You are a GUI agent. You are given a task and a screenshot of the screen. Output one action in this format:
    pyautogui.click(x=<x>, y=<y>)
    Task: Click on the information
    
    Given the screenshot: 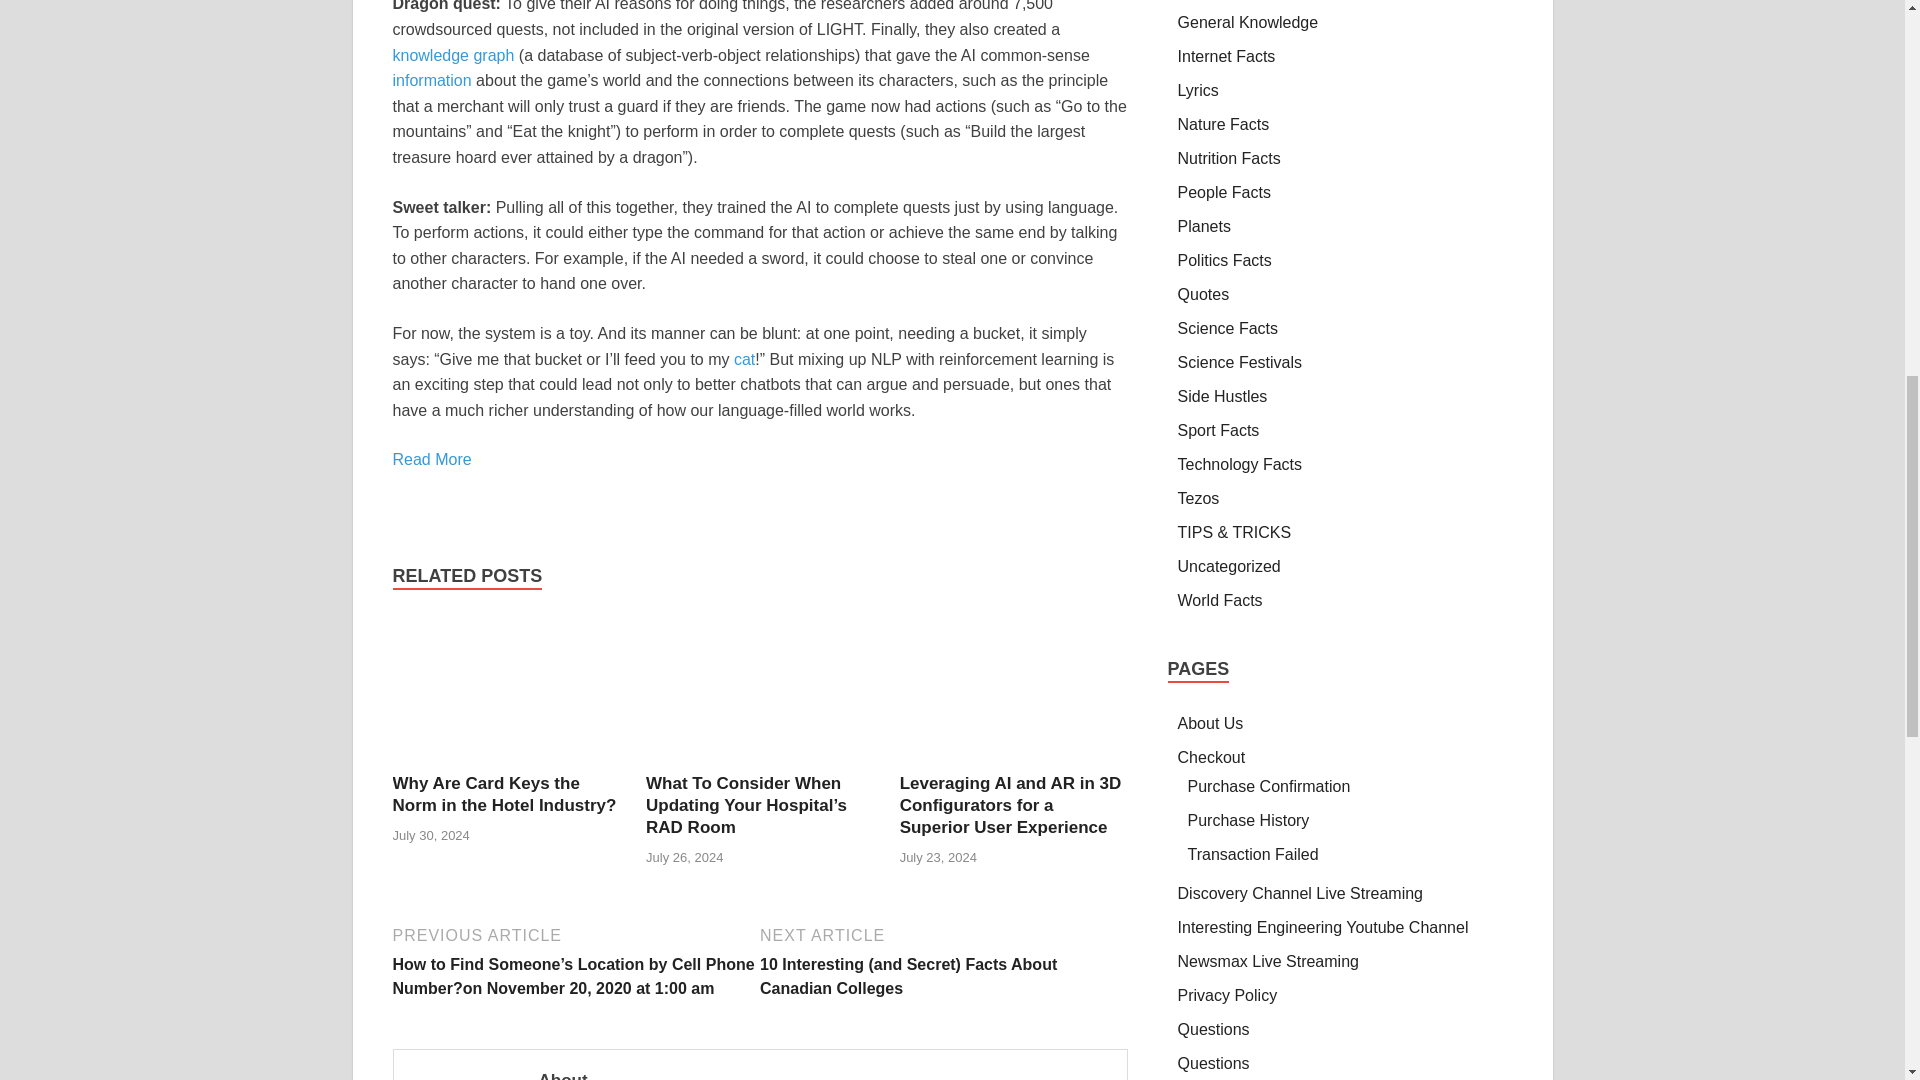 What is the action you would take?
    pyautogui.click(x=430, y=80)
    